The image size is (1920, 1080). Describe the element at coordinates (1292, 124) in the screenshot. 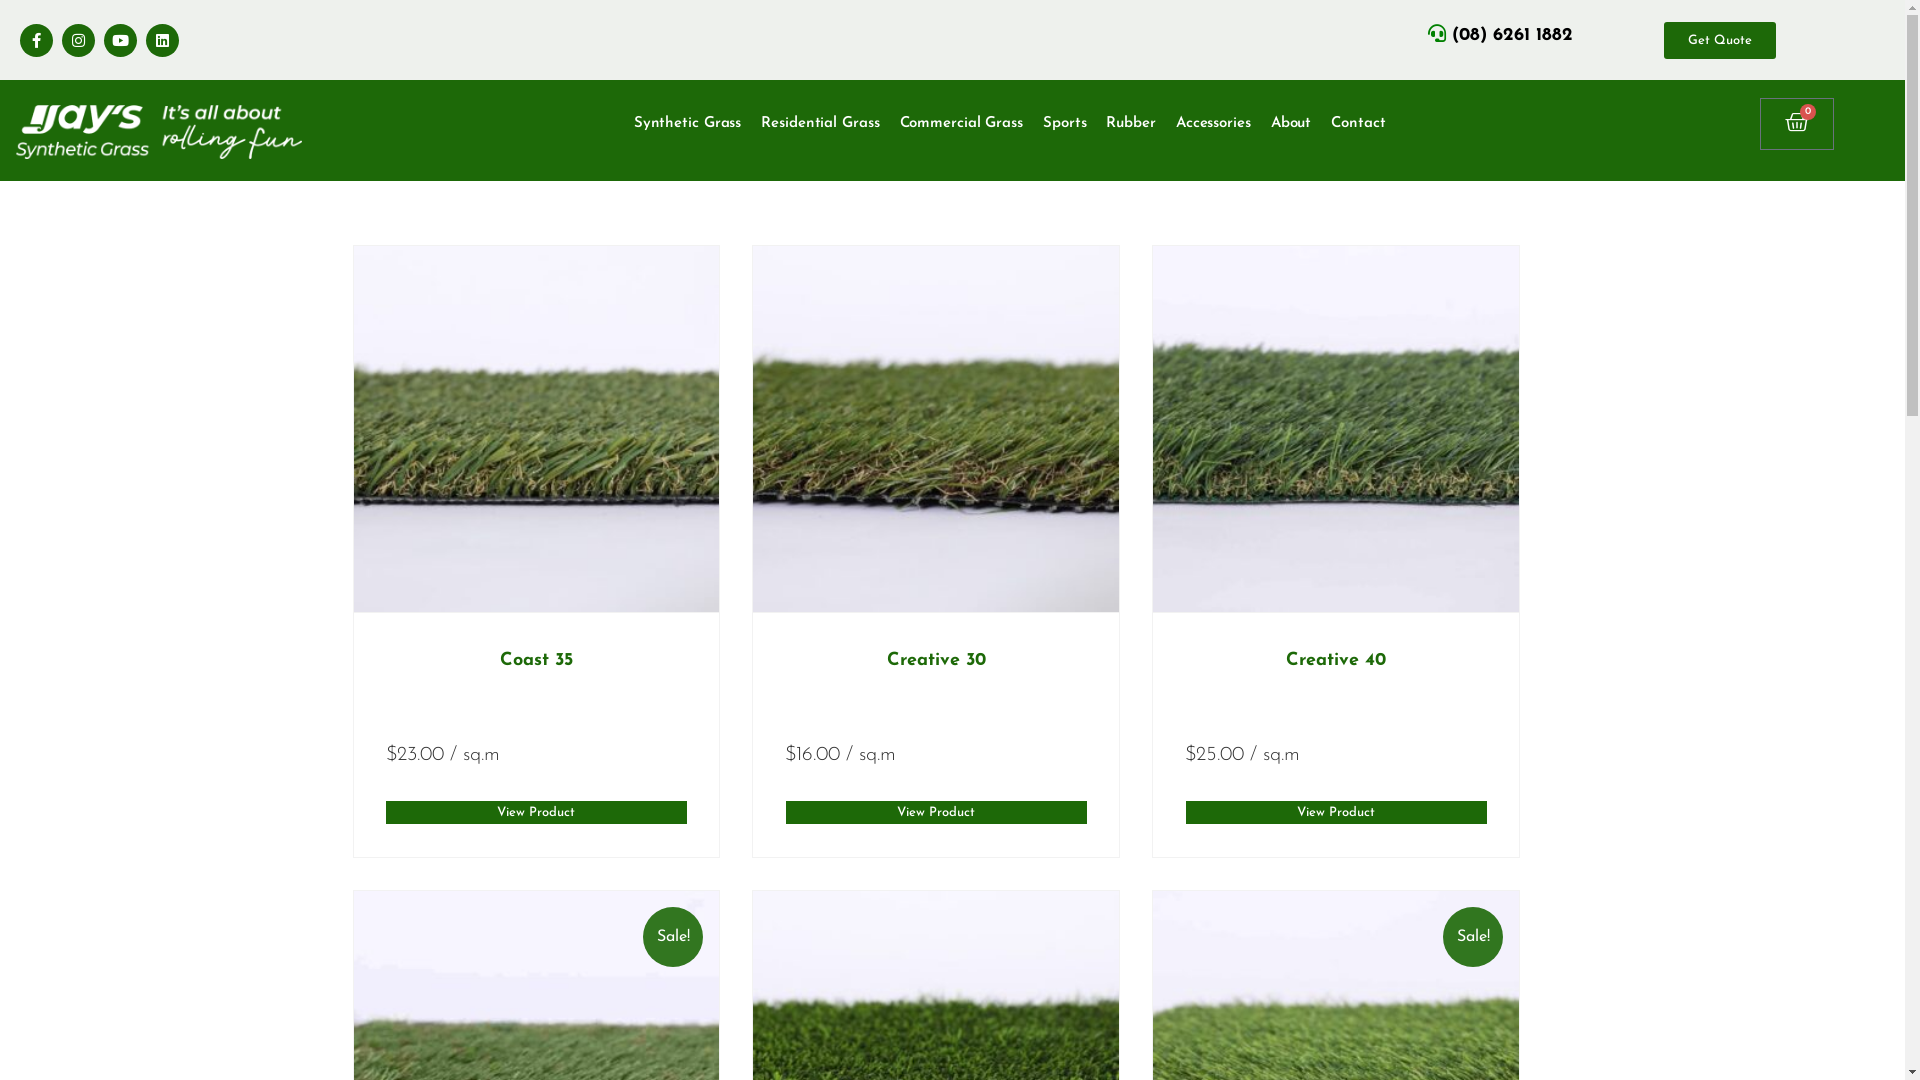

I see `About` at that location.